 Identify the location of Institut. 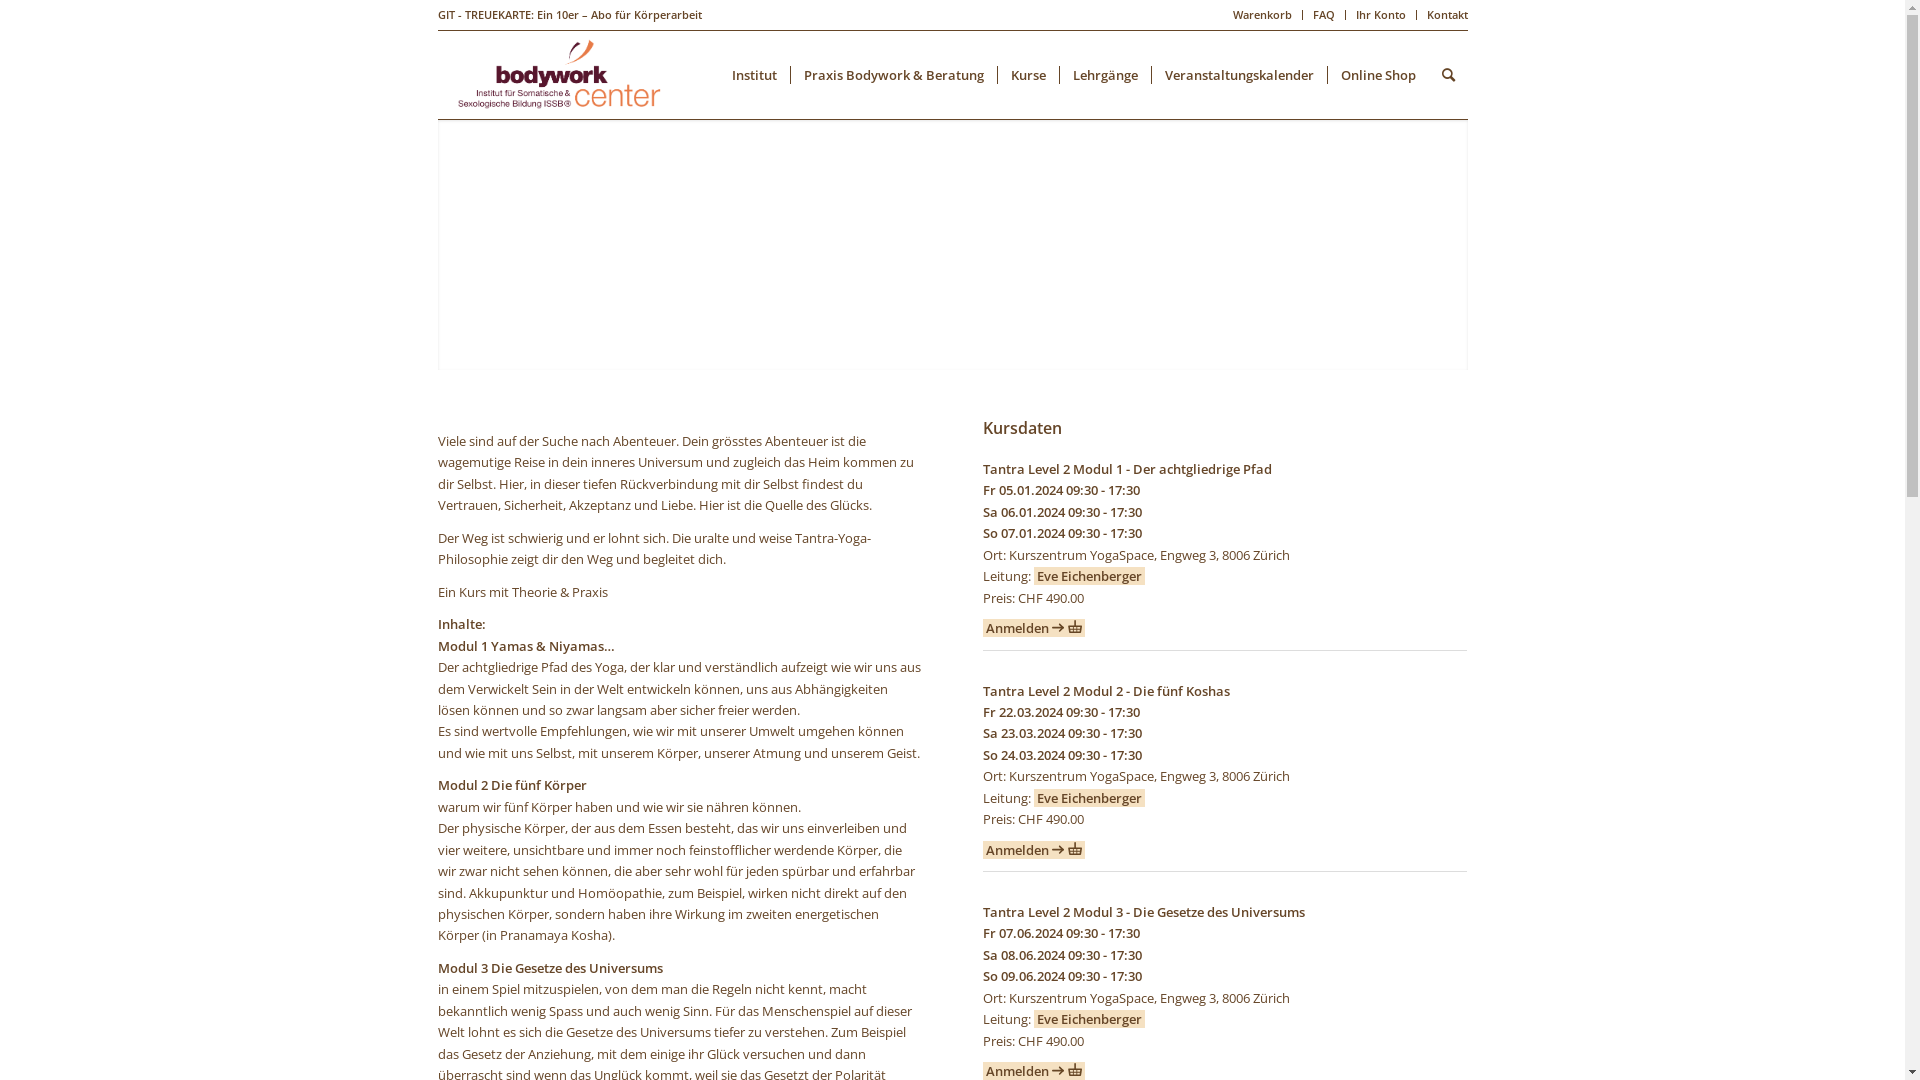
(754, 75).